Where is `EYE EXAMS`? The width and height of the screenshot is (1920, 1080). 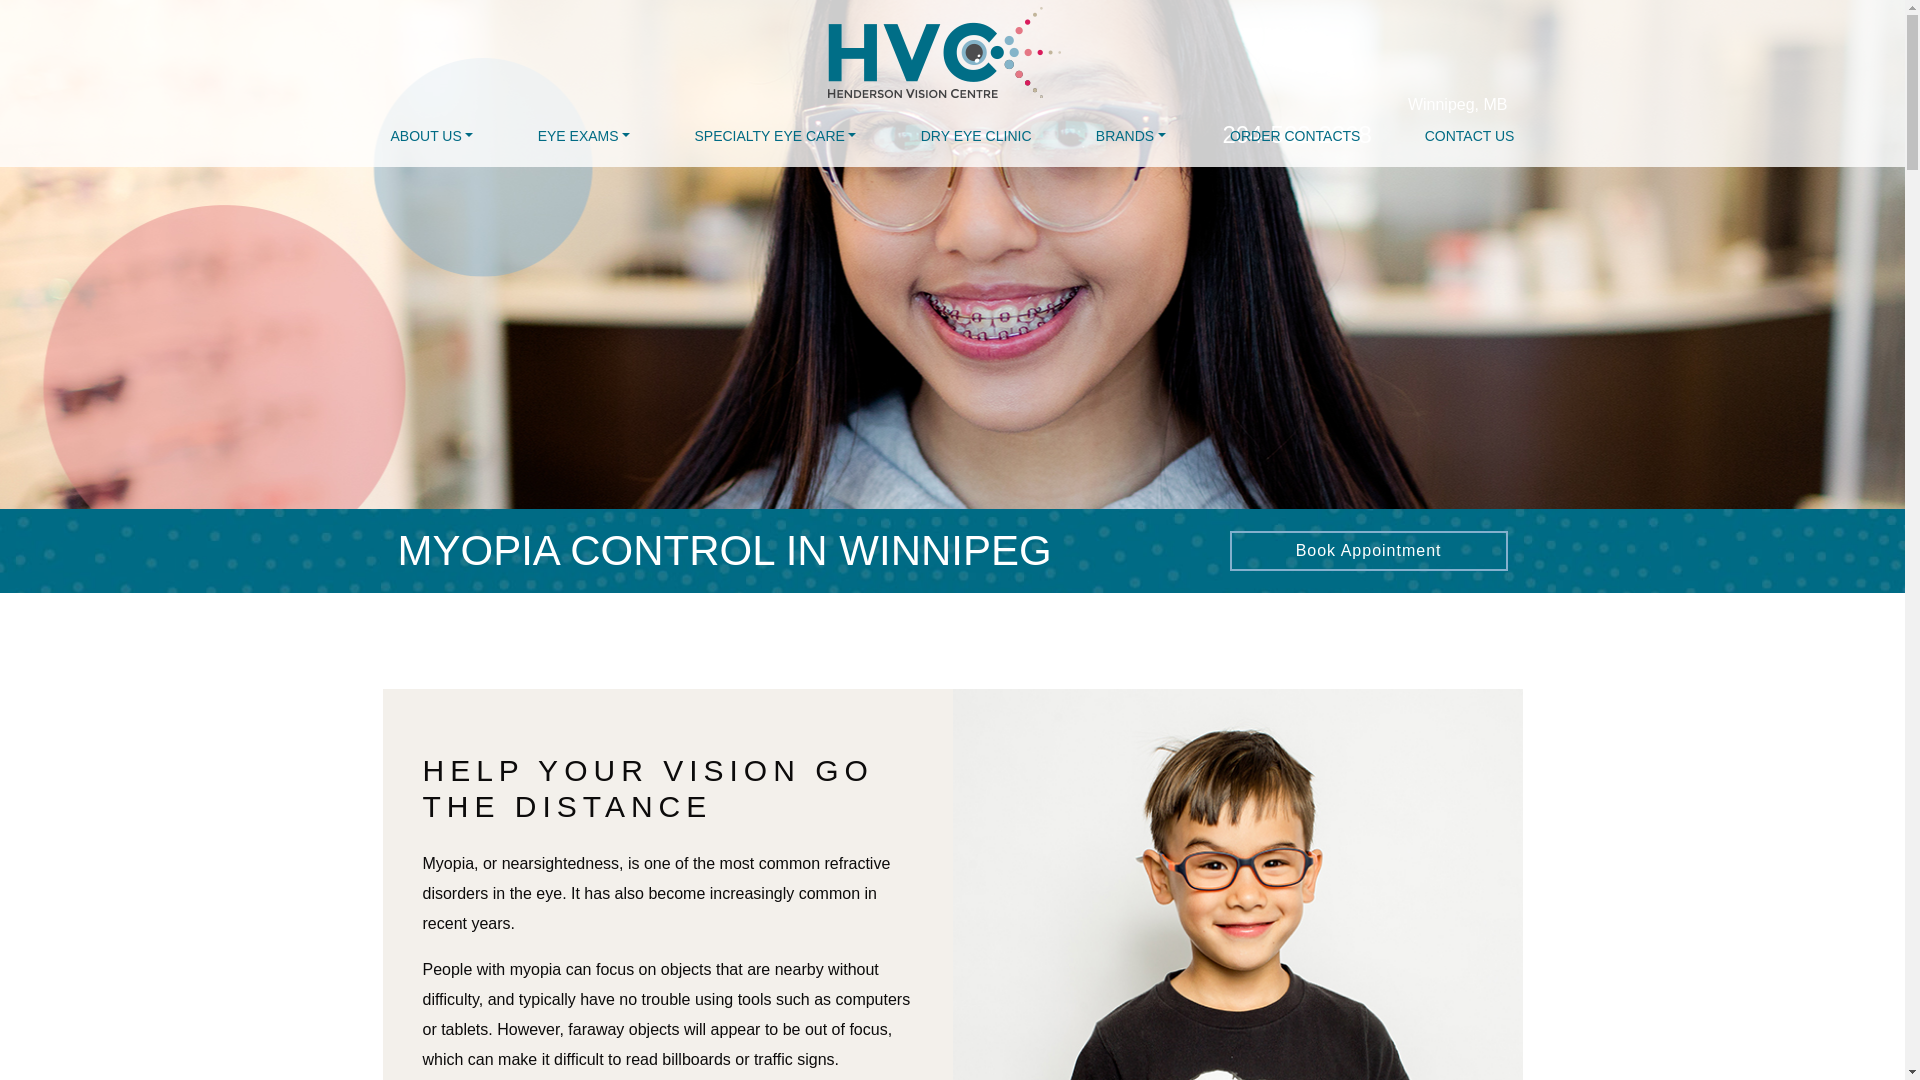 EYE EXAMS is located at coordinates (583, 136).